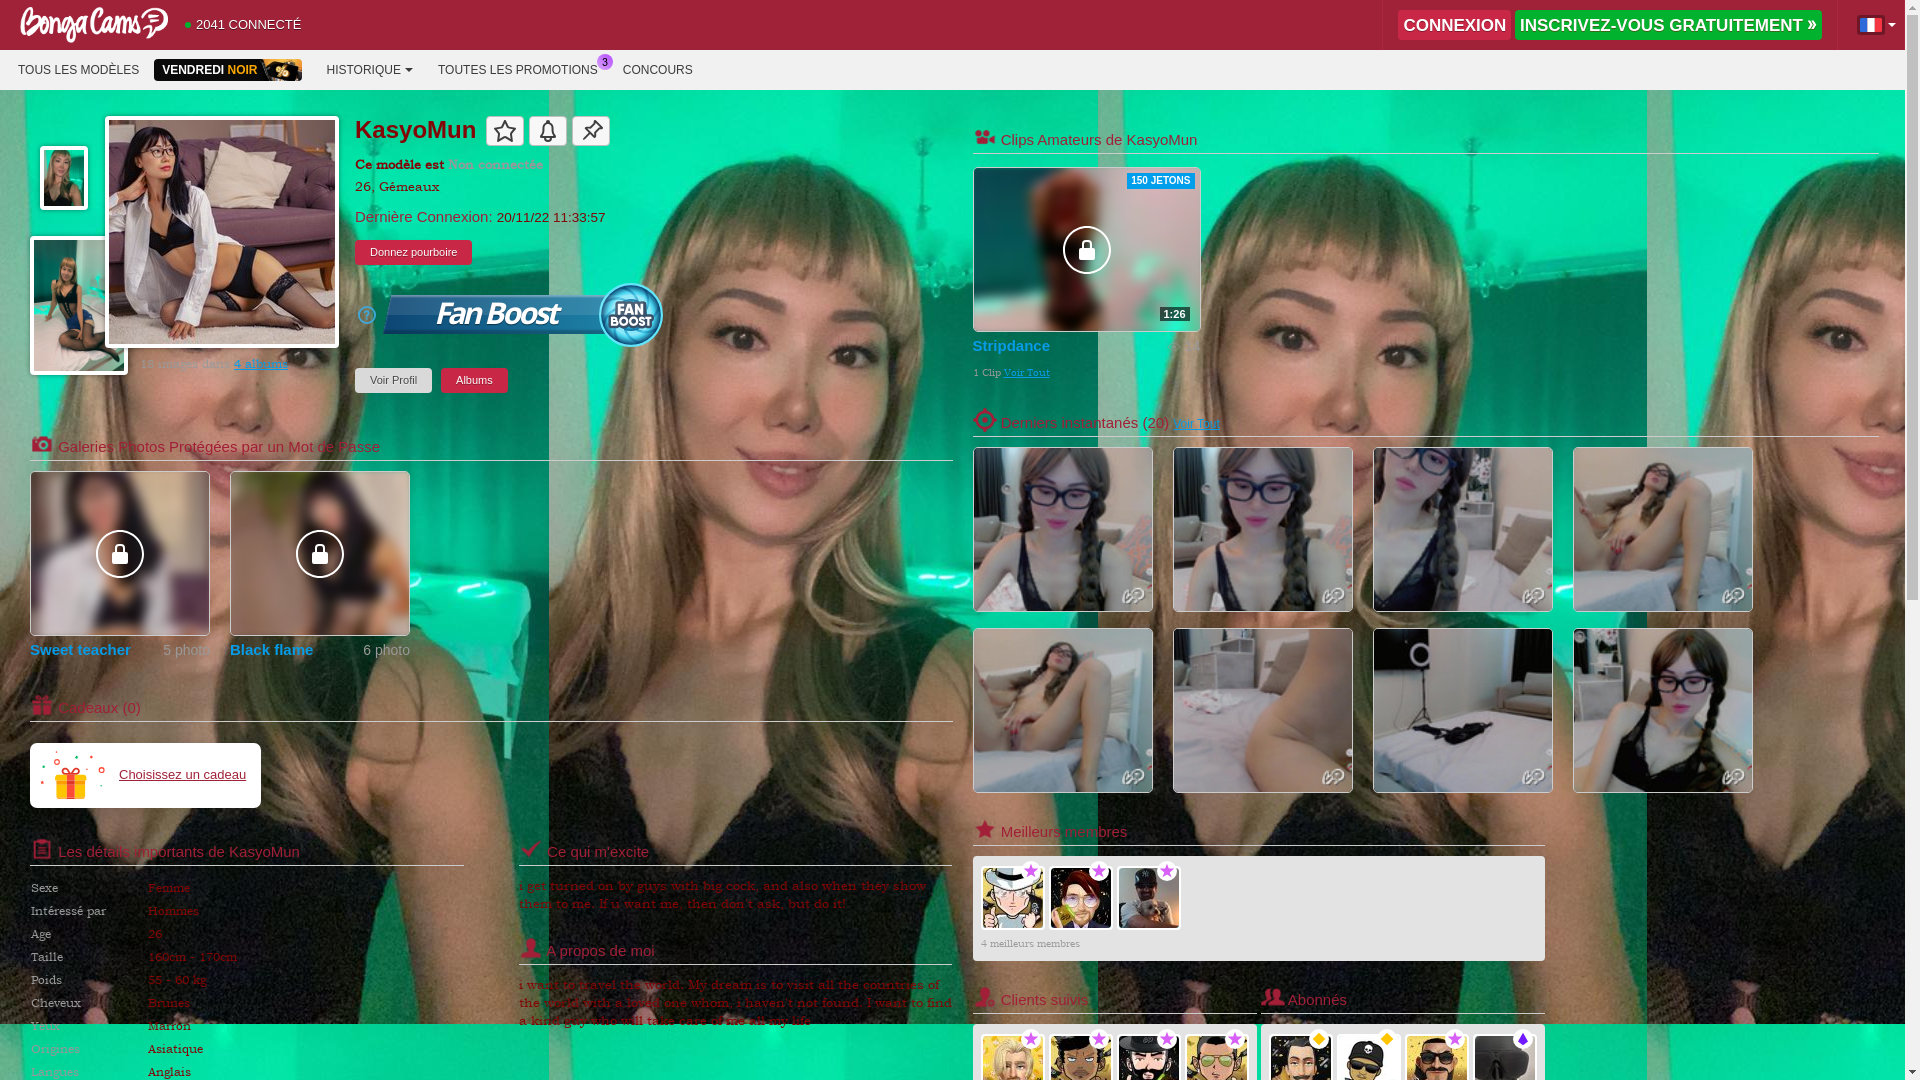 The image size is (1920, 1080). What do you see at coordinates (1454, 25) in the screenshot?
I see `CONNEXION` at bounding box center [1454, 25].